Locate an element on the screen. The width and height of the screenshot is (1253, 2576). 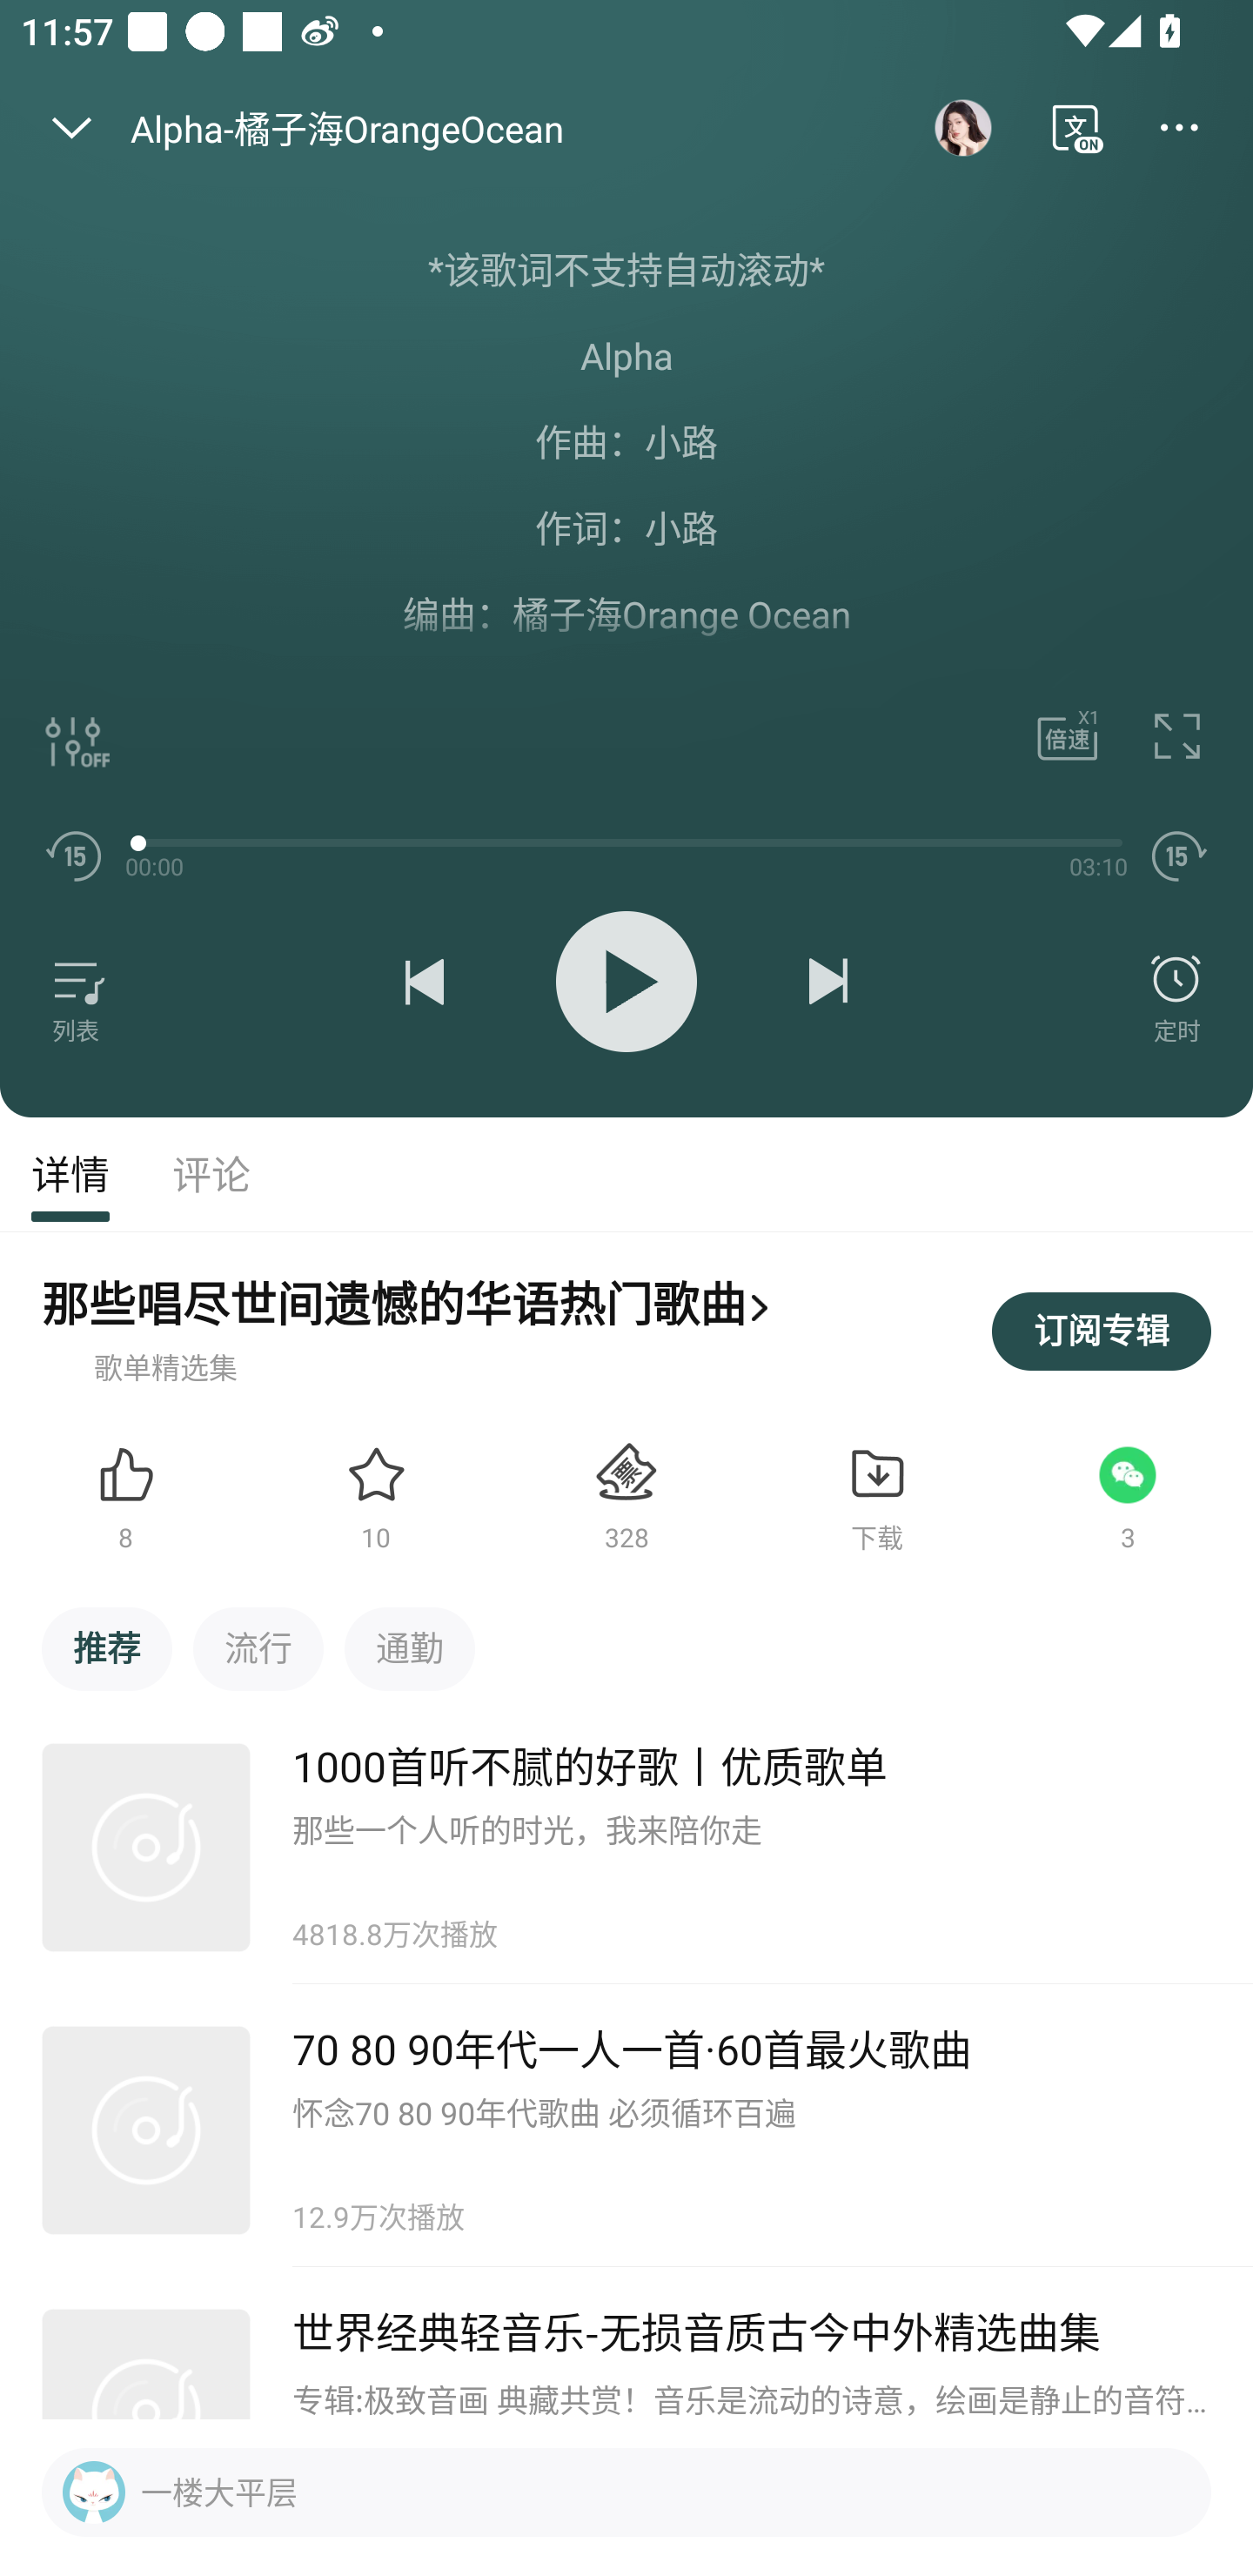
播放列表 is located at coordinates (75, 982).